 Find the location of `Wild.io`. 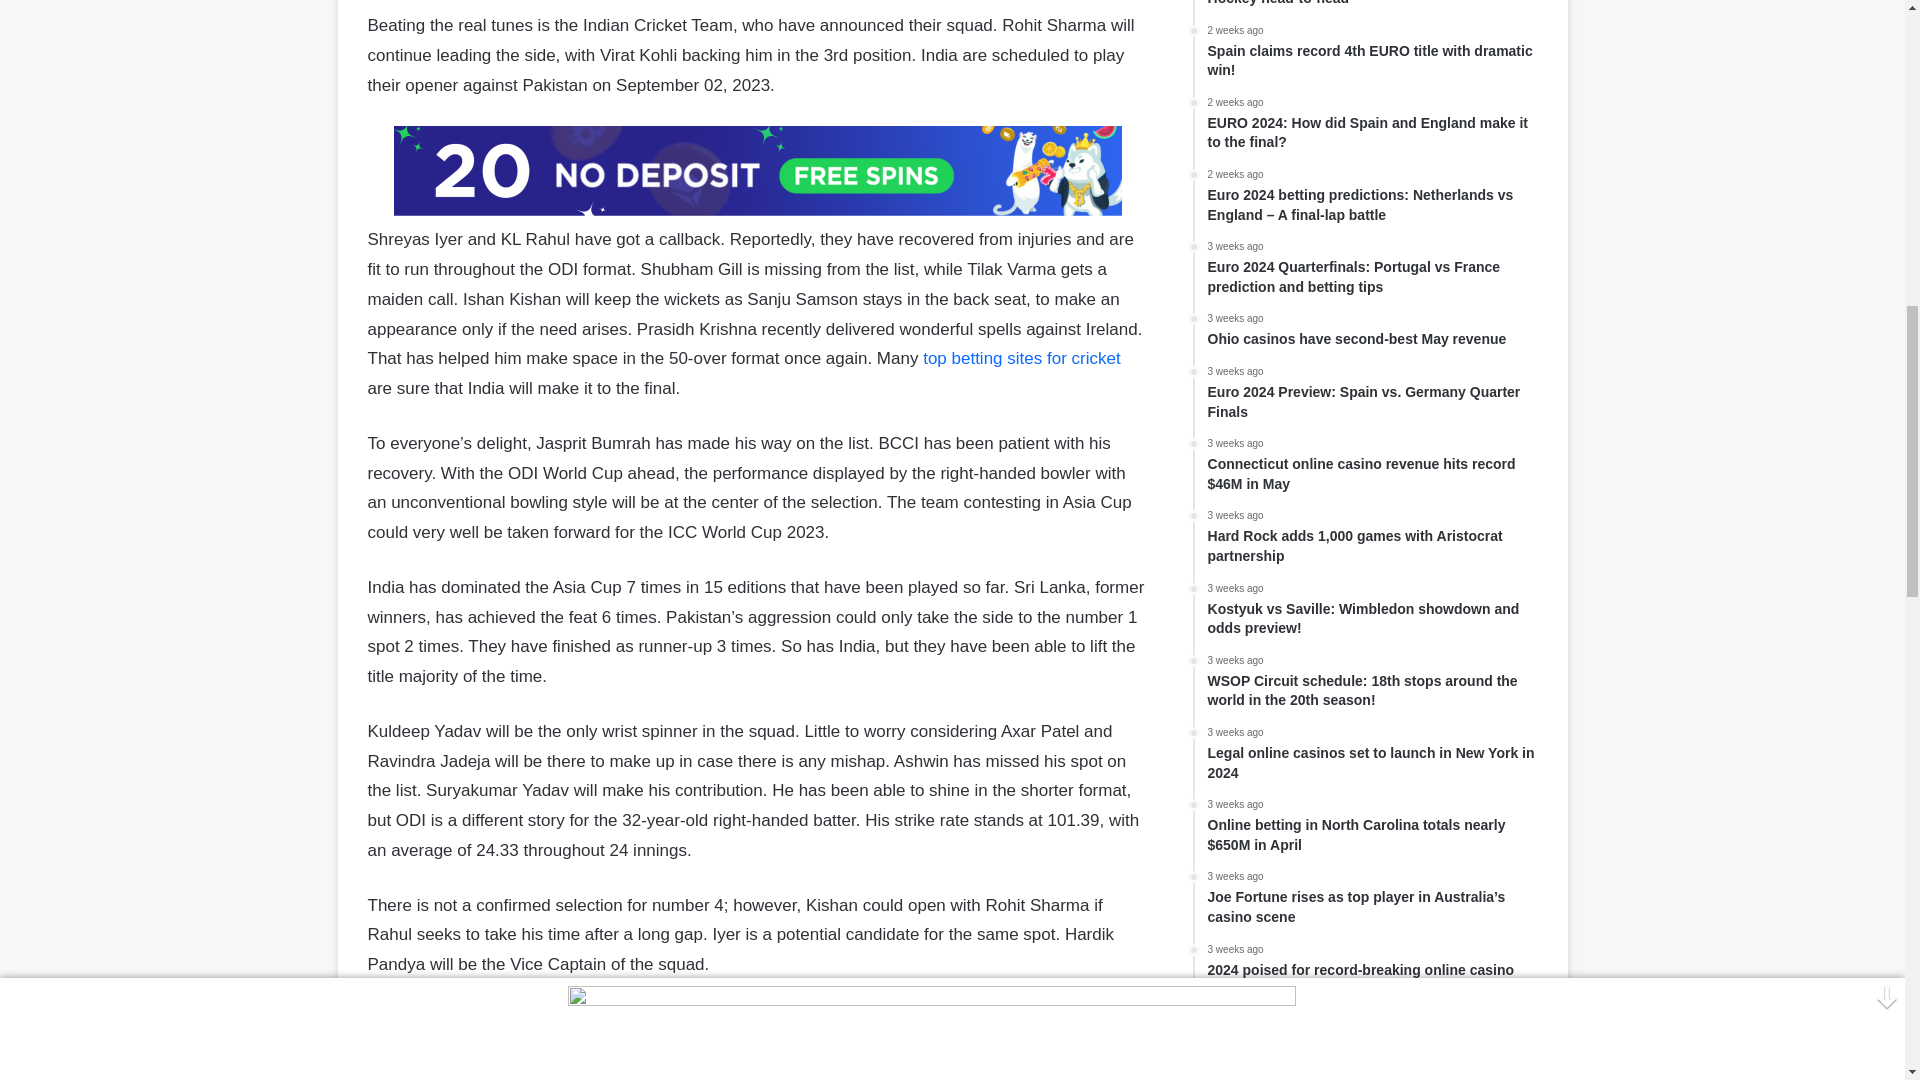

Wild.io is located at coordinates (757, 171).